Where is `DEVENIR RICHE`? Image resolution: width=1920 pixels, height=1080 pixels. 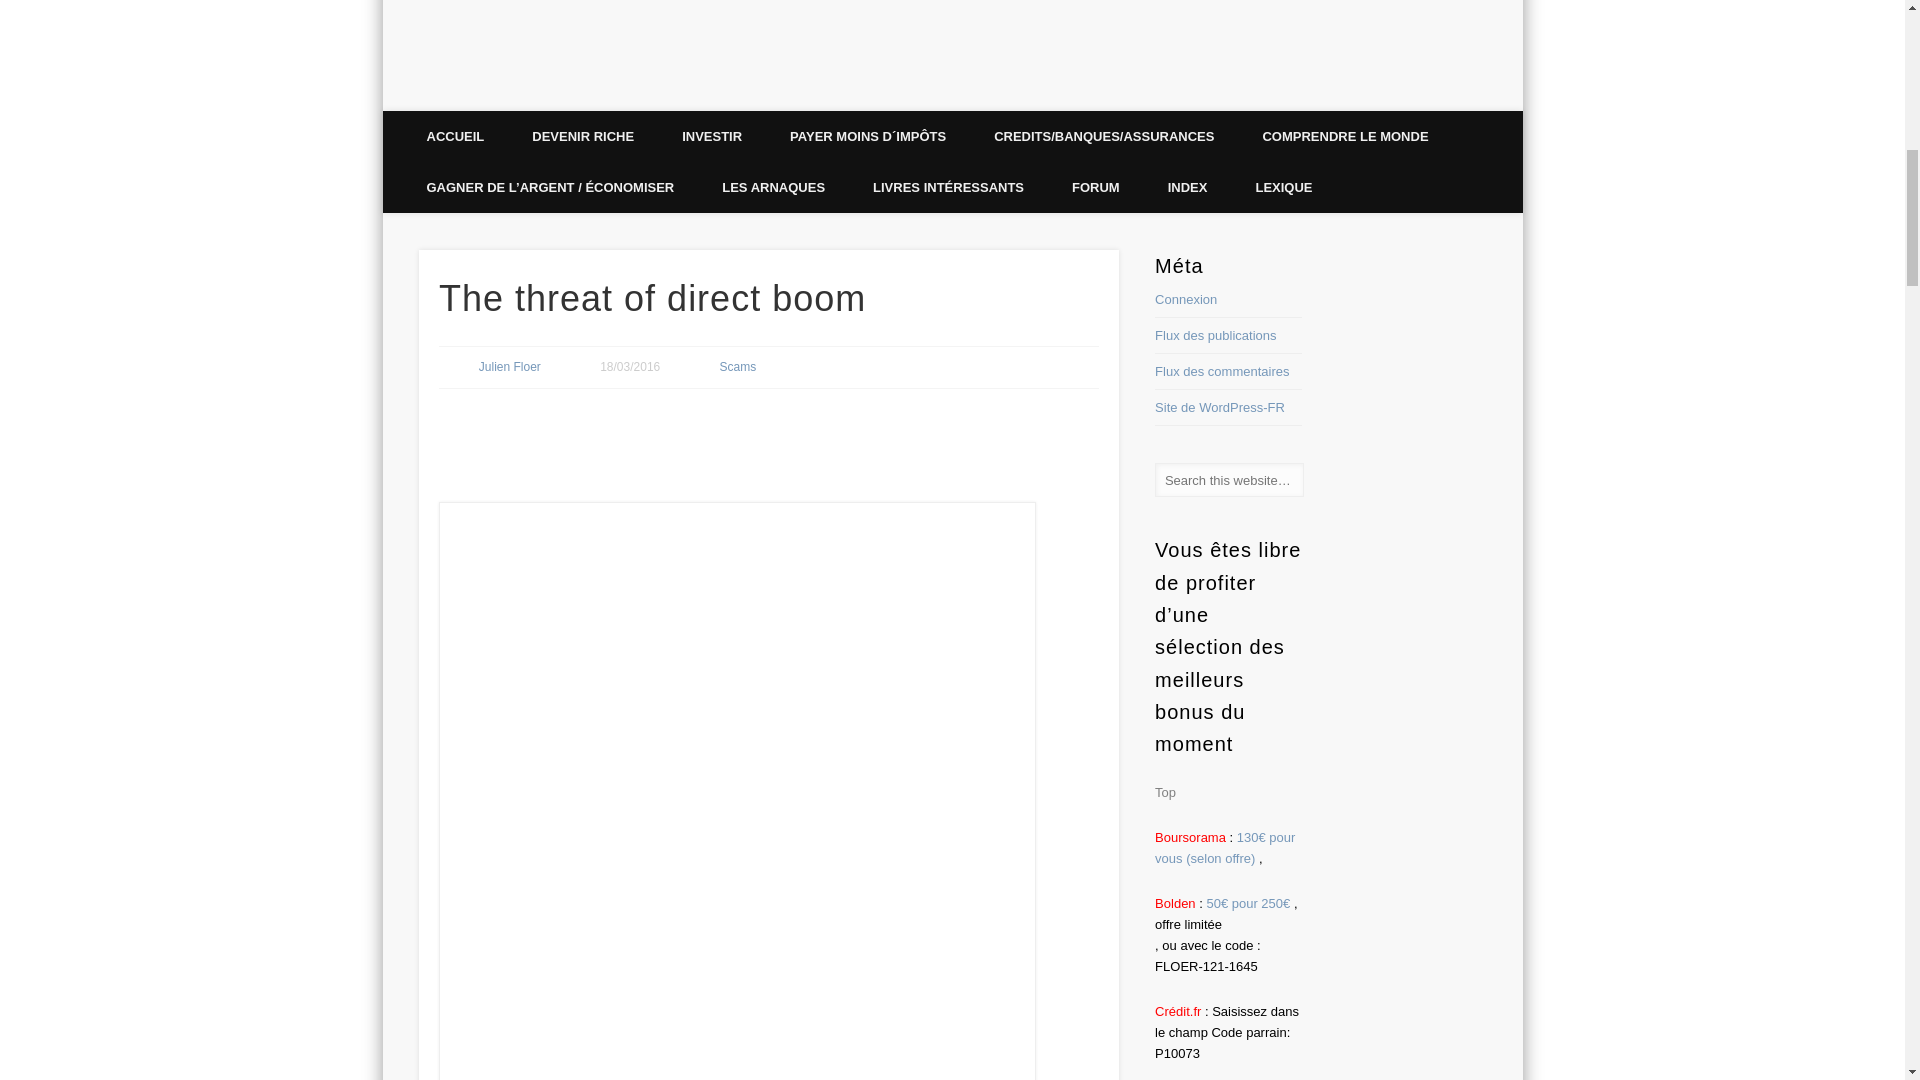
DEVENIR RICHE is located at coordinates (583, 136).